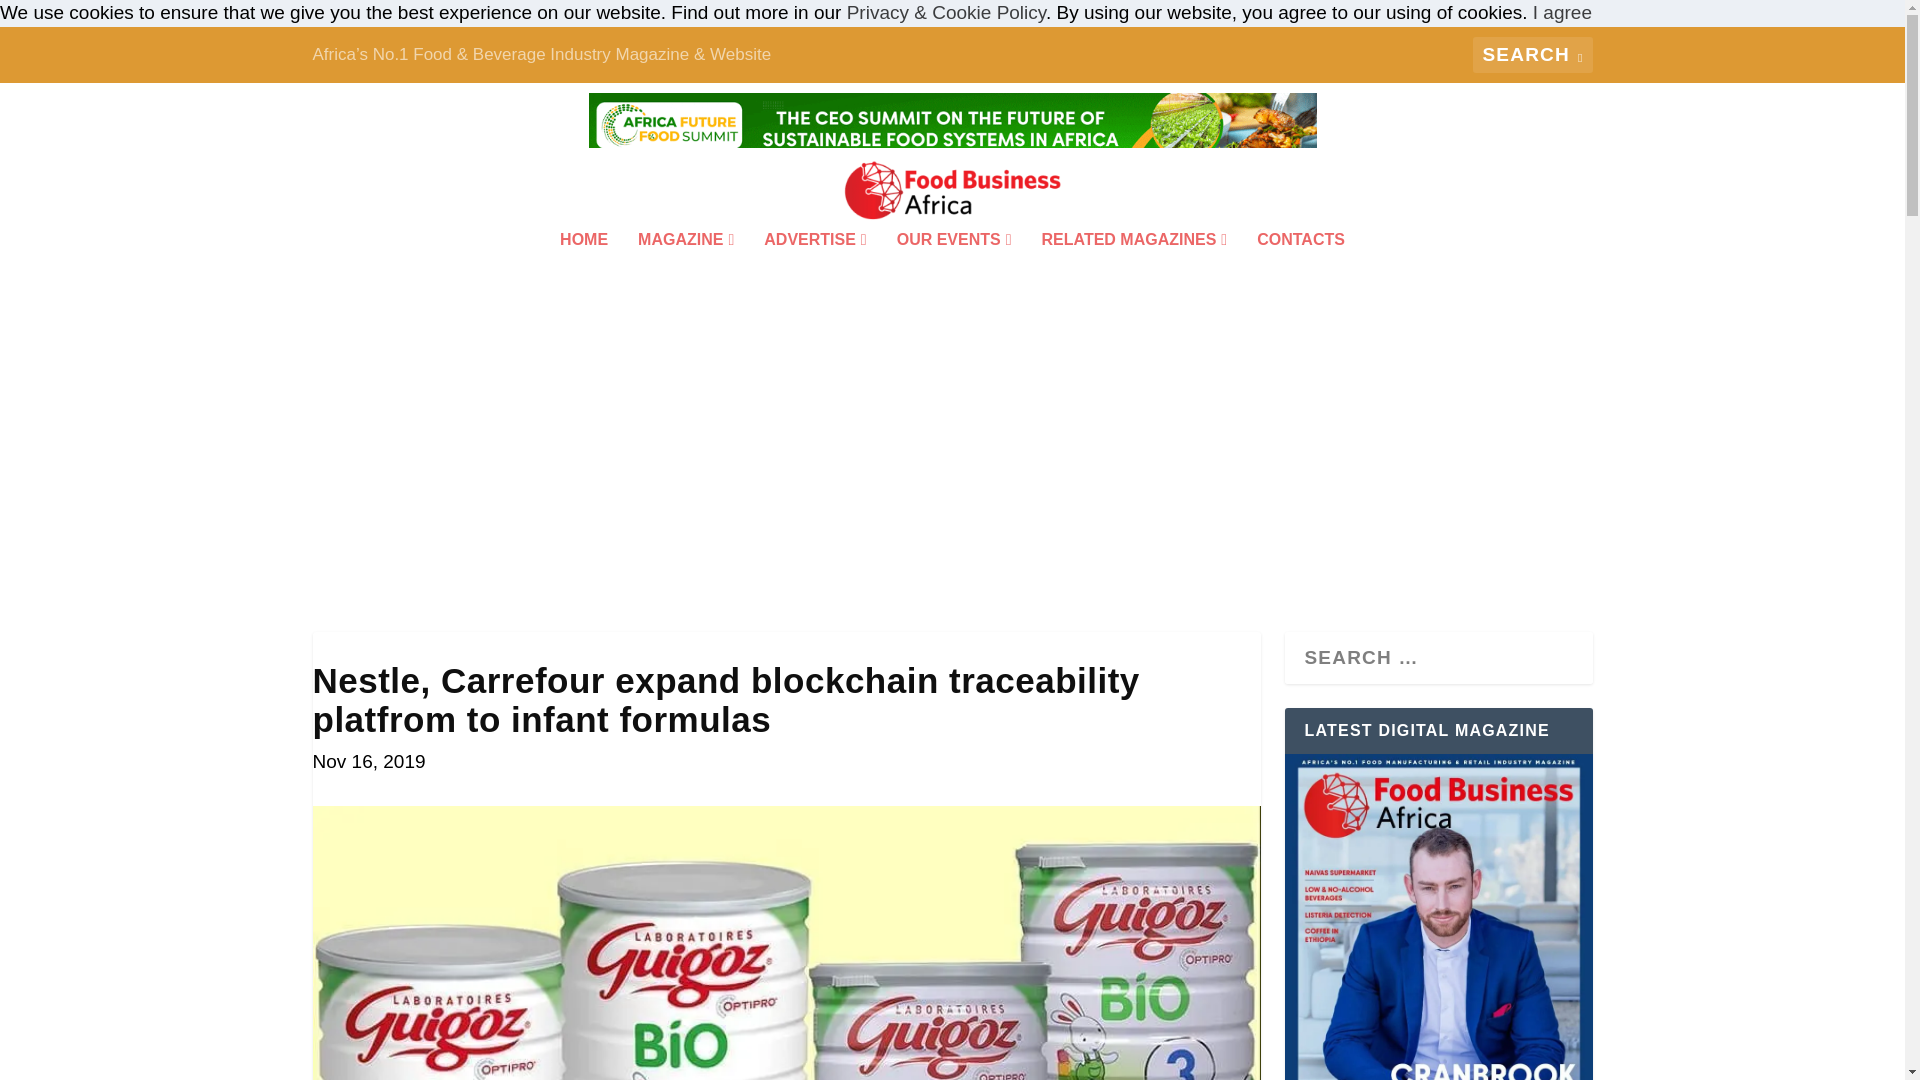 This screenshot has width=1920, height=1080. I want to click on ADVERTISE, so click(814, 267).